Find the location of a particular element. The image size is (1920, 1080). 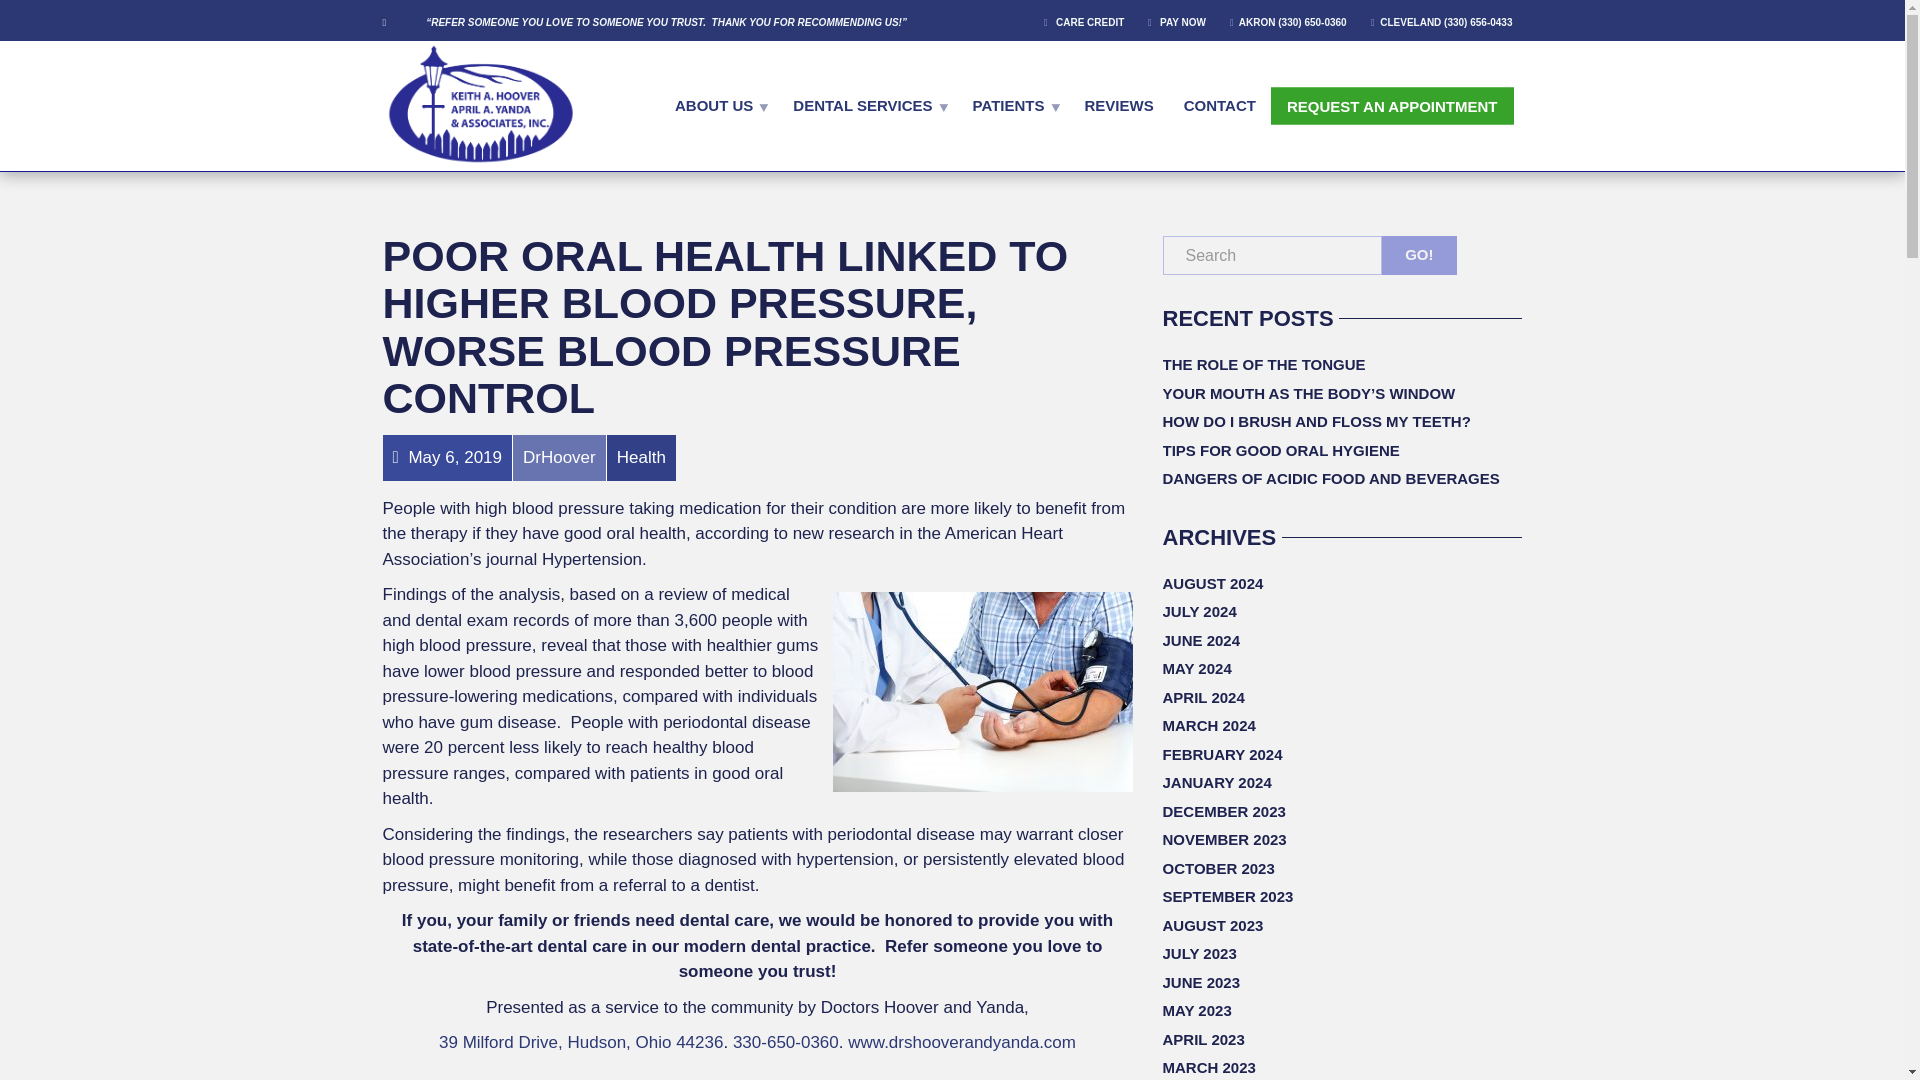

ABOUT US is located at coordinates (718, 104).